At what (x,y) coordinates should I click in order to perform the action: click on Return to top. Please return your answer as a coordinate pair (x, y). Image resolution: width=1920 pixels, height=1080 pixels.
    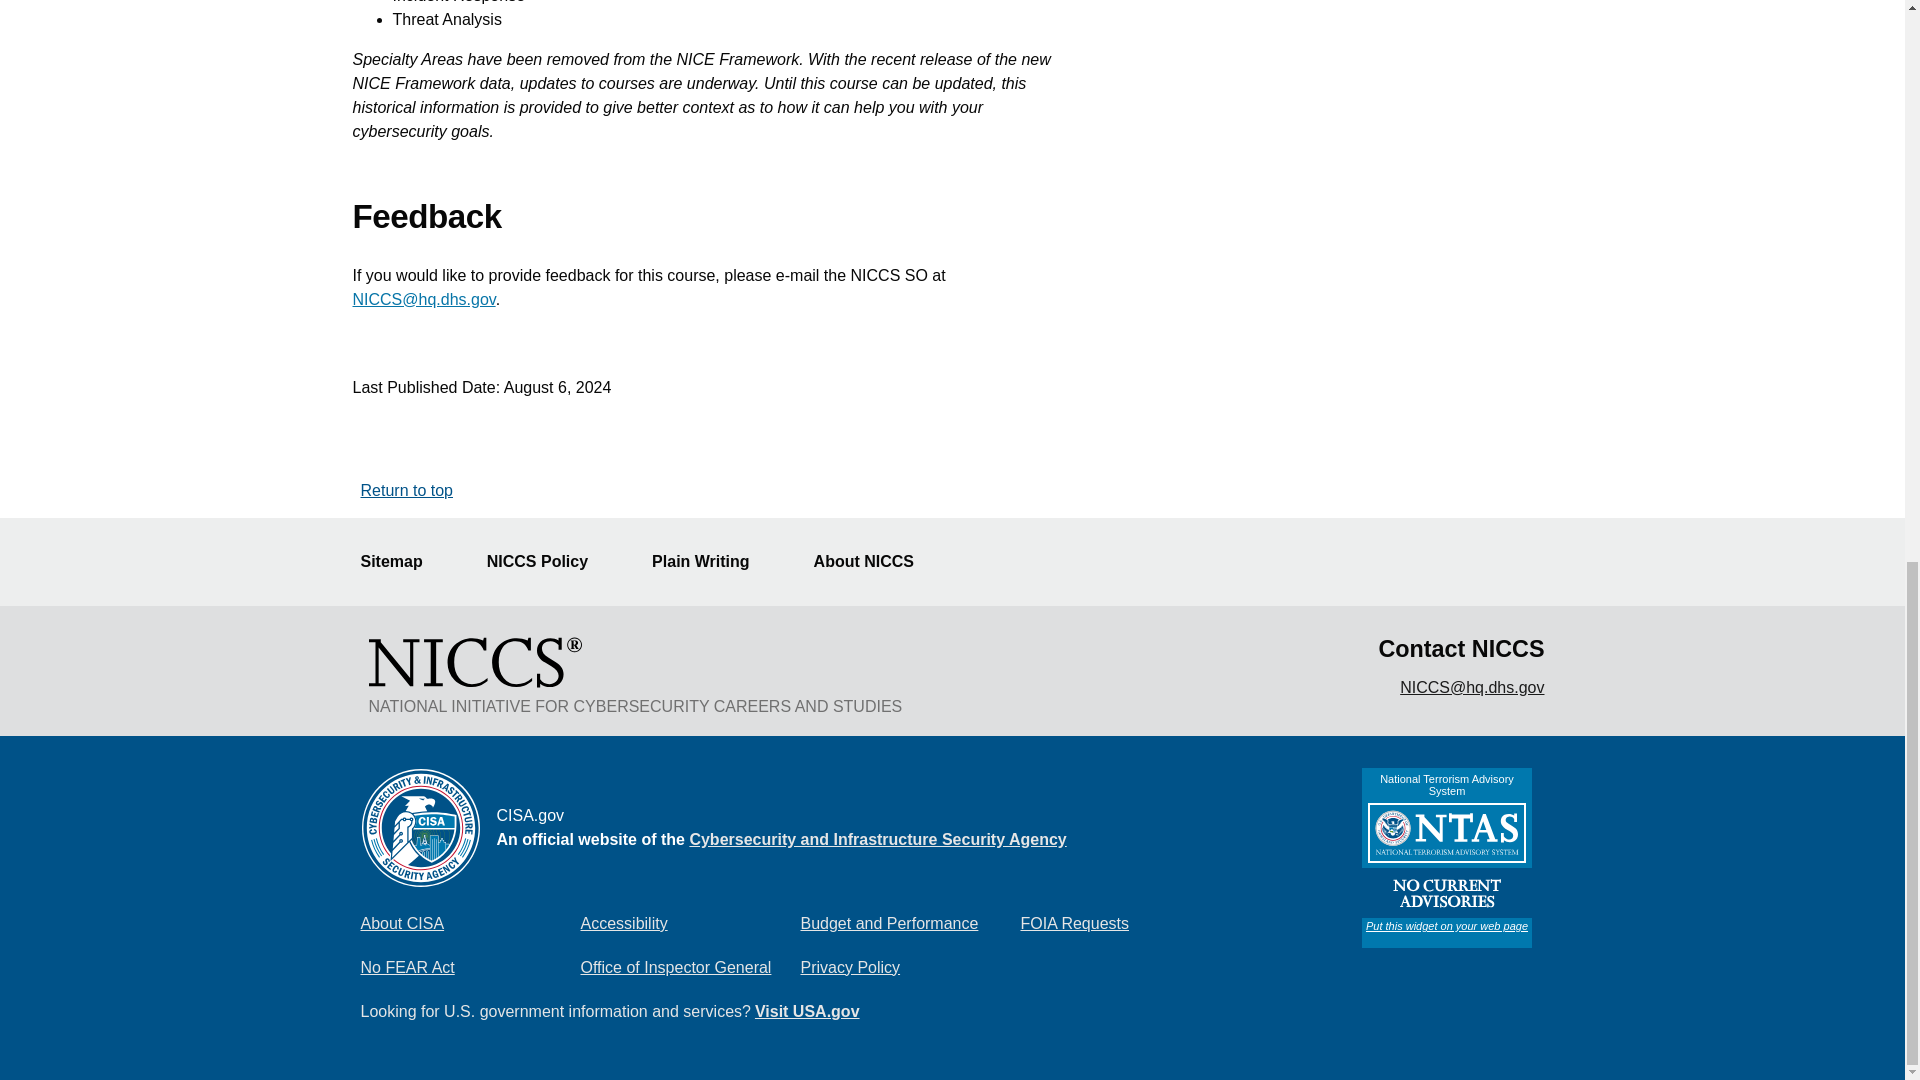
    Looking at the image, I should click on (406, 490).